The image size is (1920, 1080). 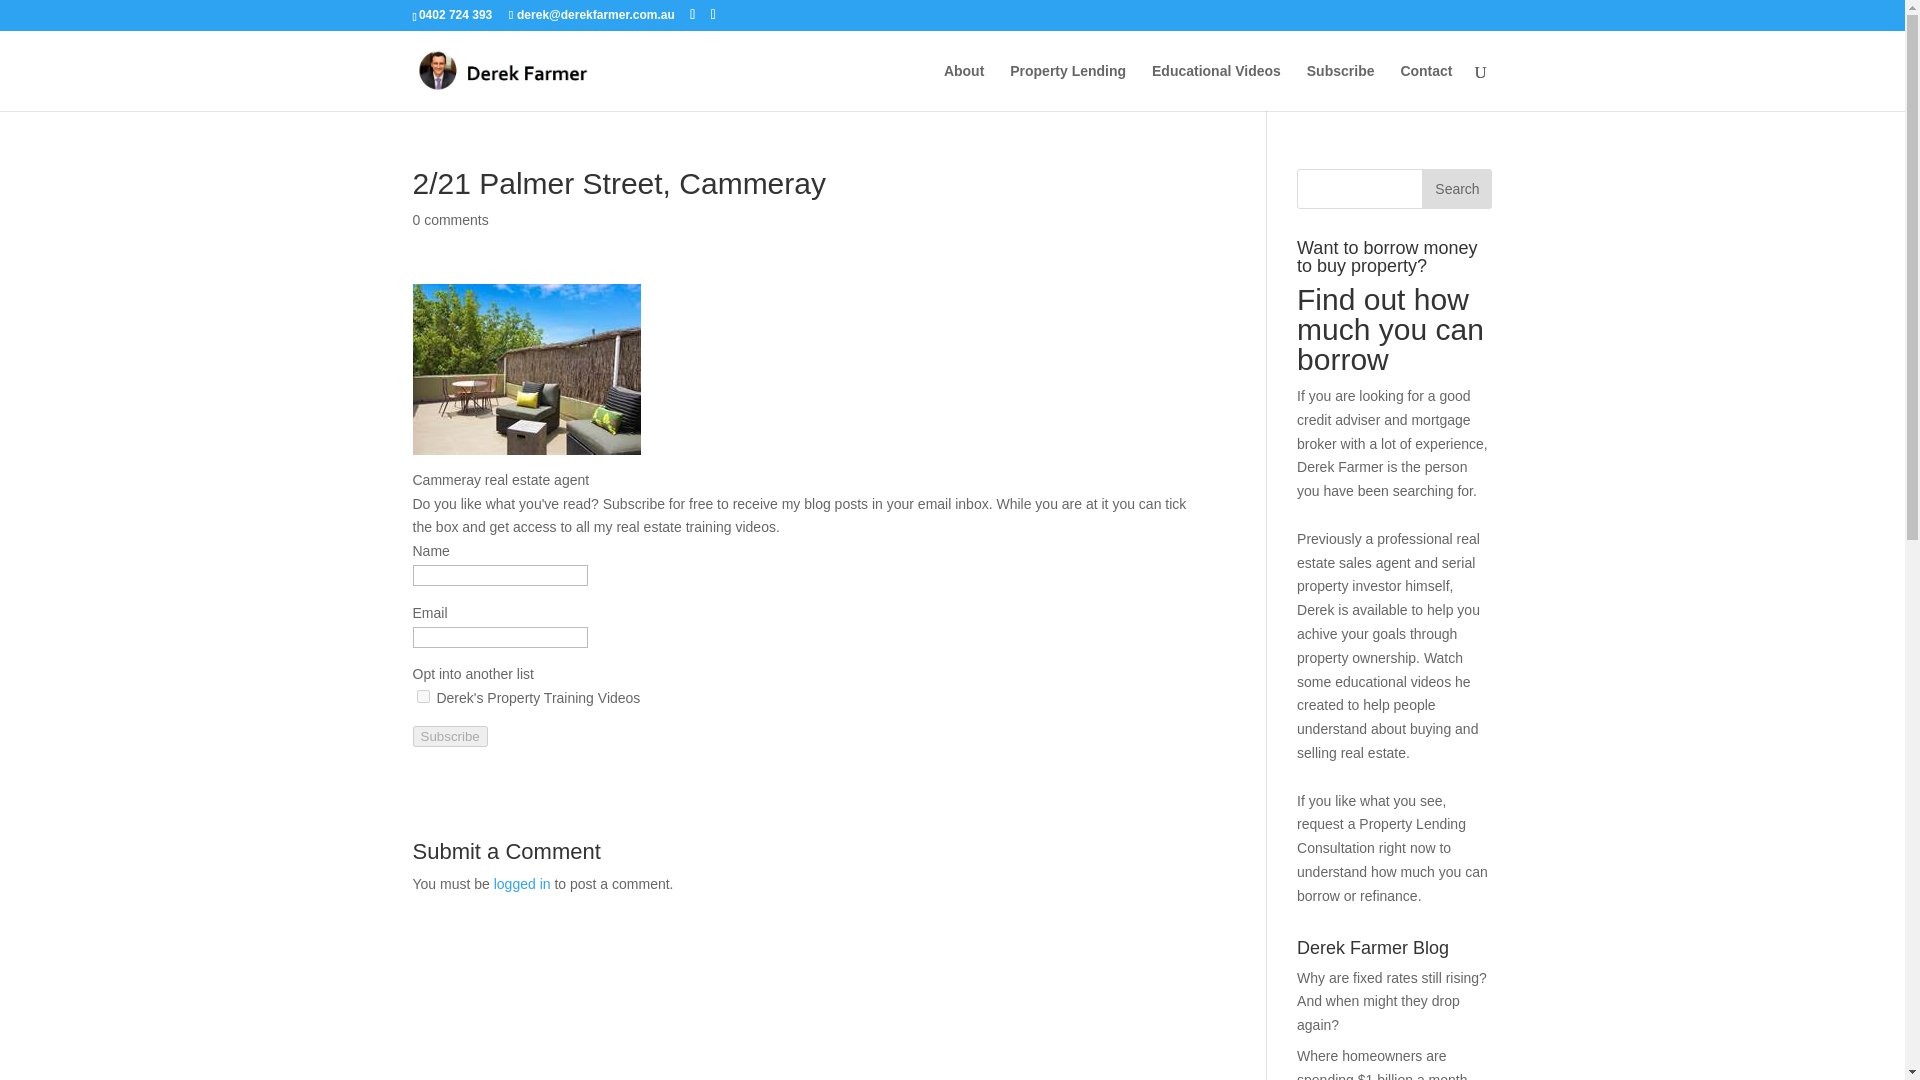 I want to click on logged in, so click(x=522, y=884).